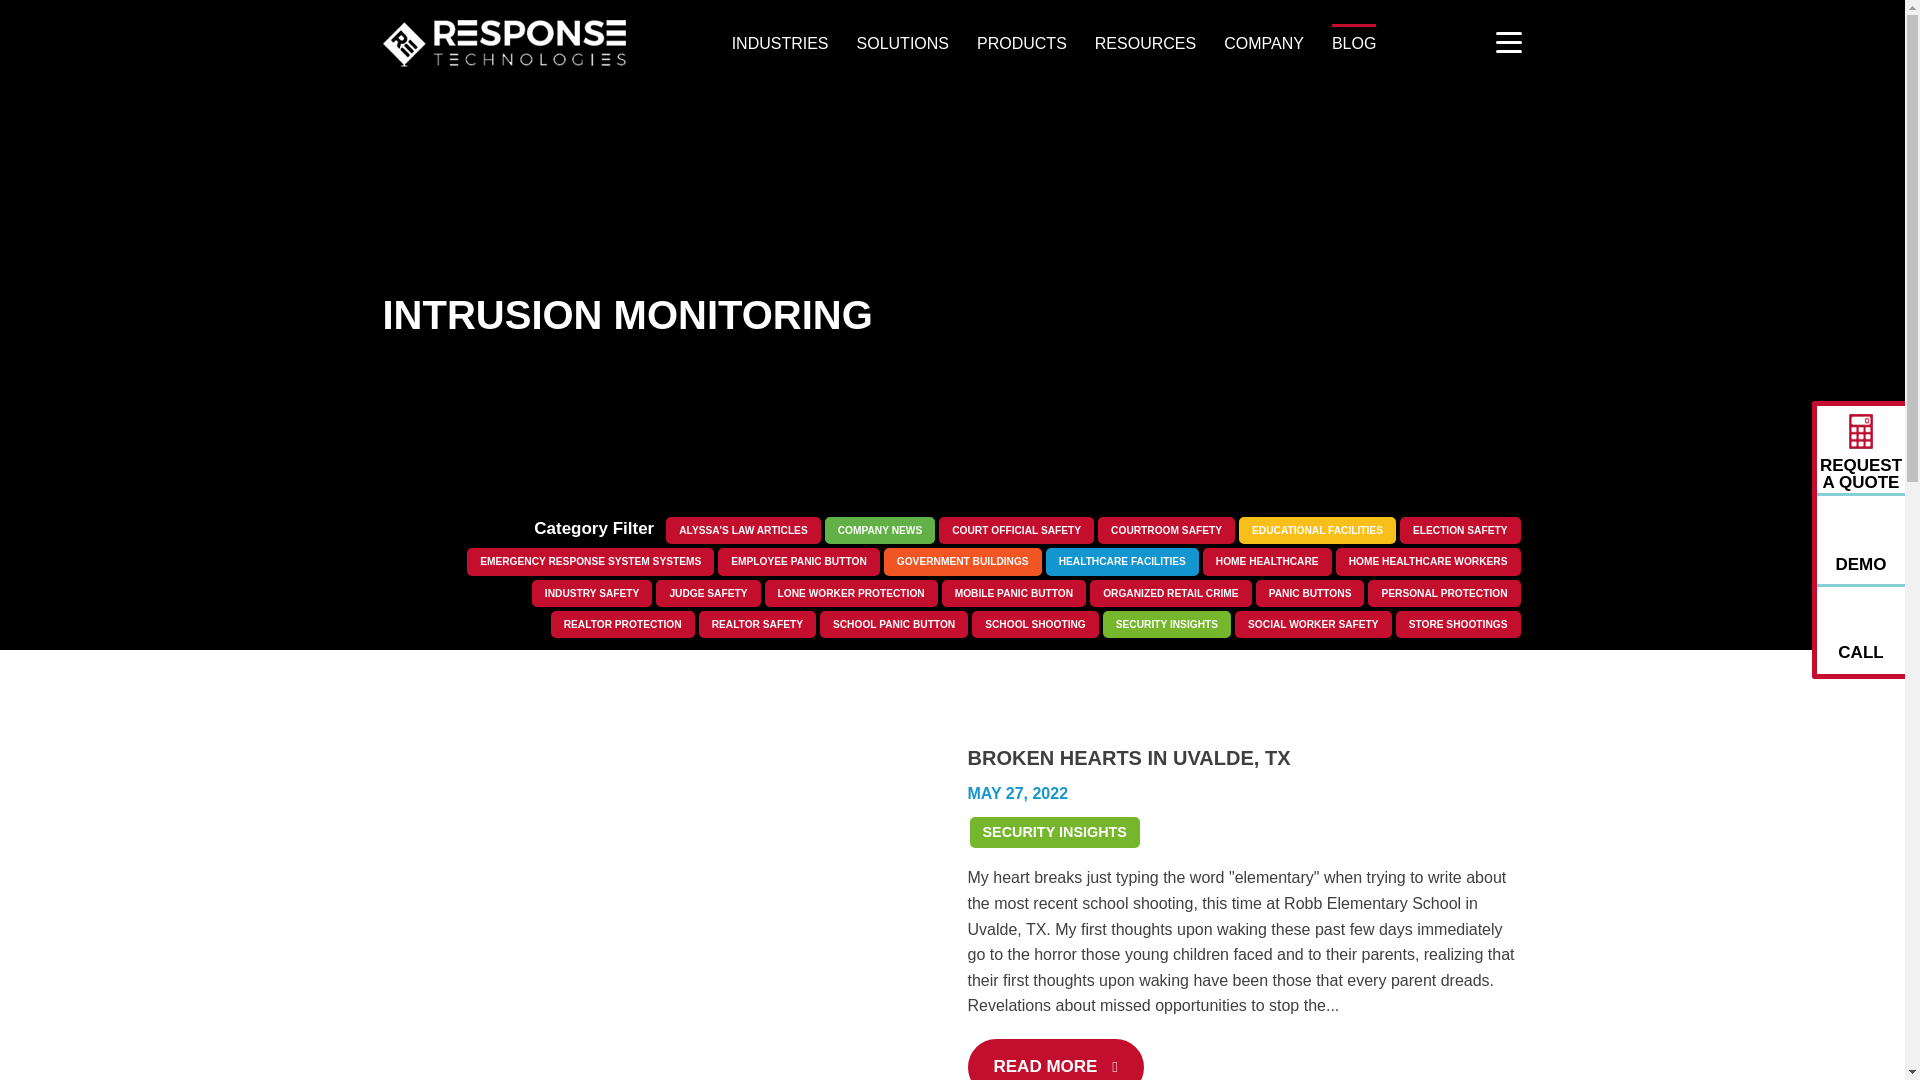 Image resolution: width=1920 pixels, height=1080 pixels. Describe the element at coordinates (1022, 43) in the screenshot. I see `PRODUCTS` at that location.